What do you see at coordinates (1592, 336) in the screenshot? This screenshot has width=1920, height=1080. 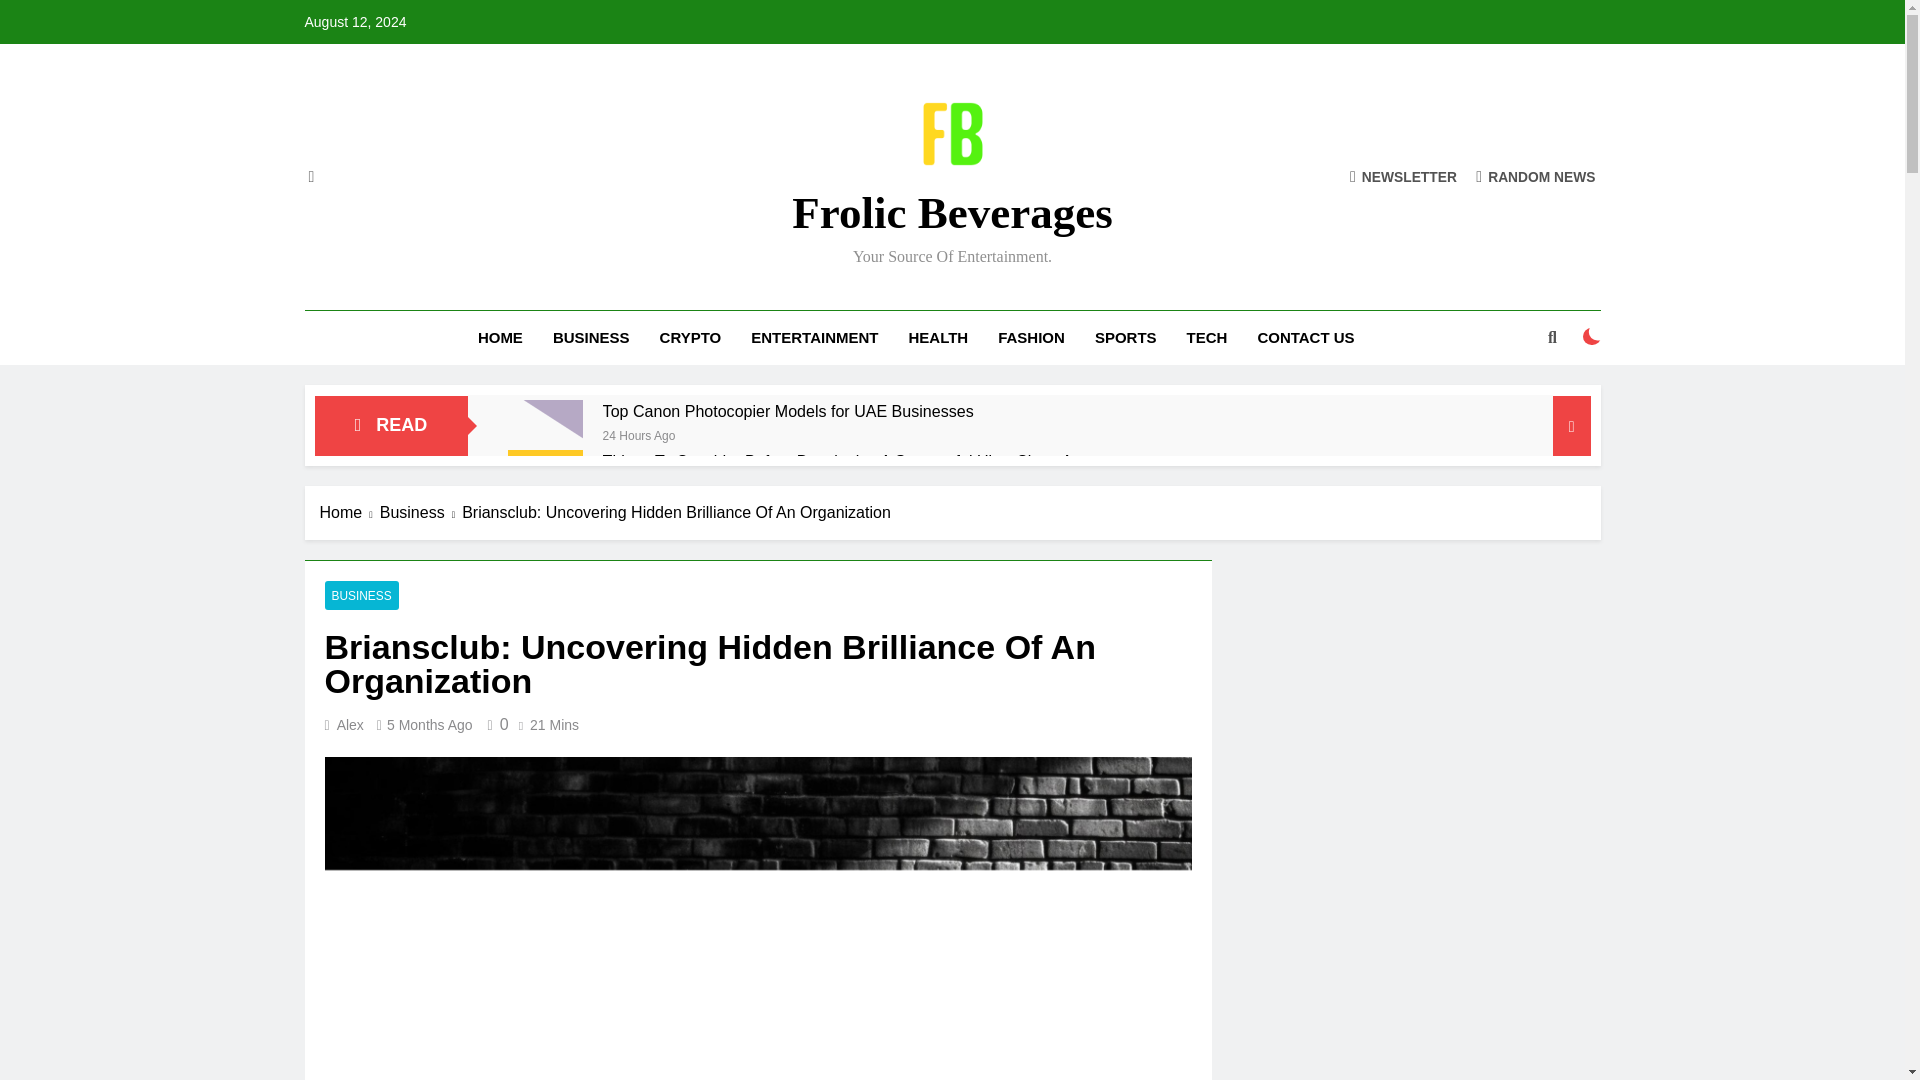 I see `on` at bounding box center [1592, 336].